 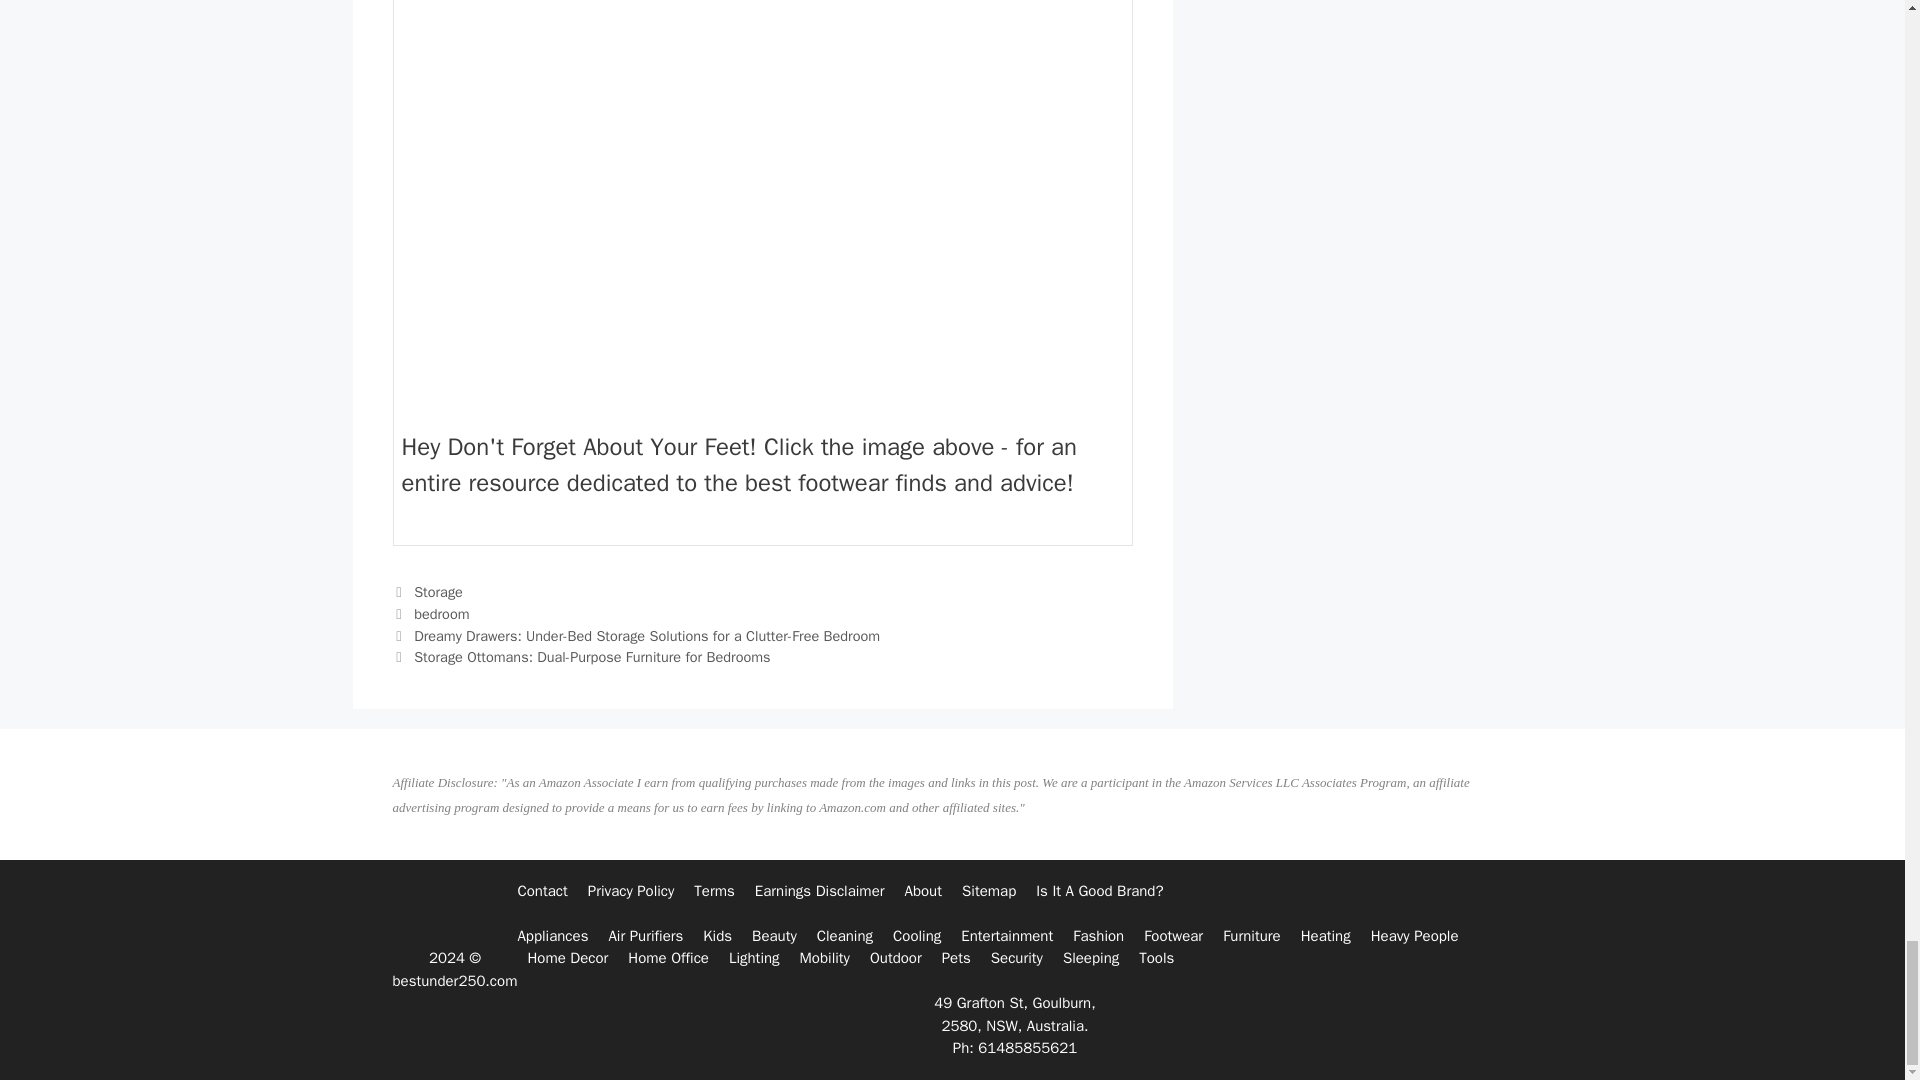 What do you see at coordinates (1100, 890) in the screenshot?
I see `Is It A Good Brand?` at bounding box center [1100, 890].